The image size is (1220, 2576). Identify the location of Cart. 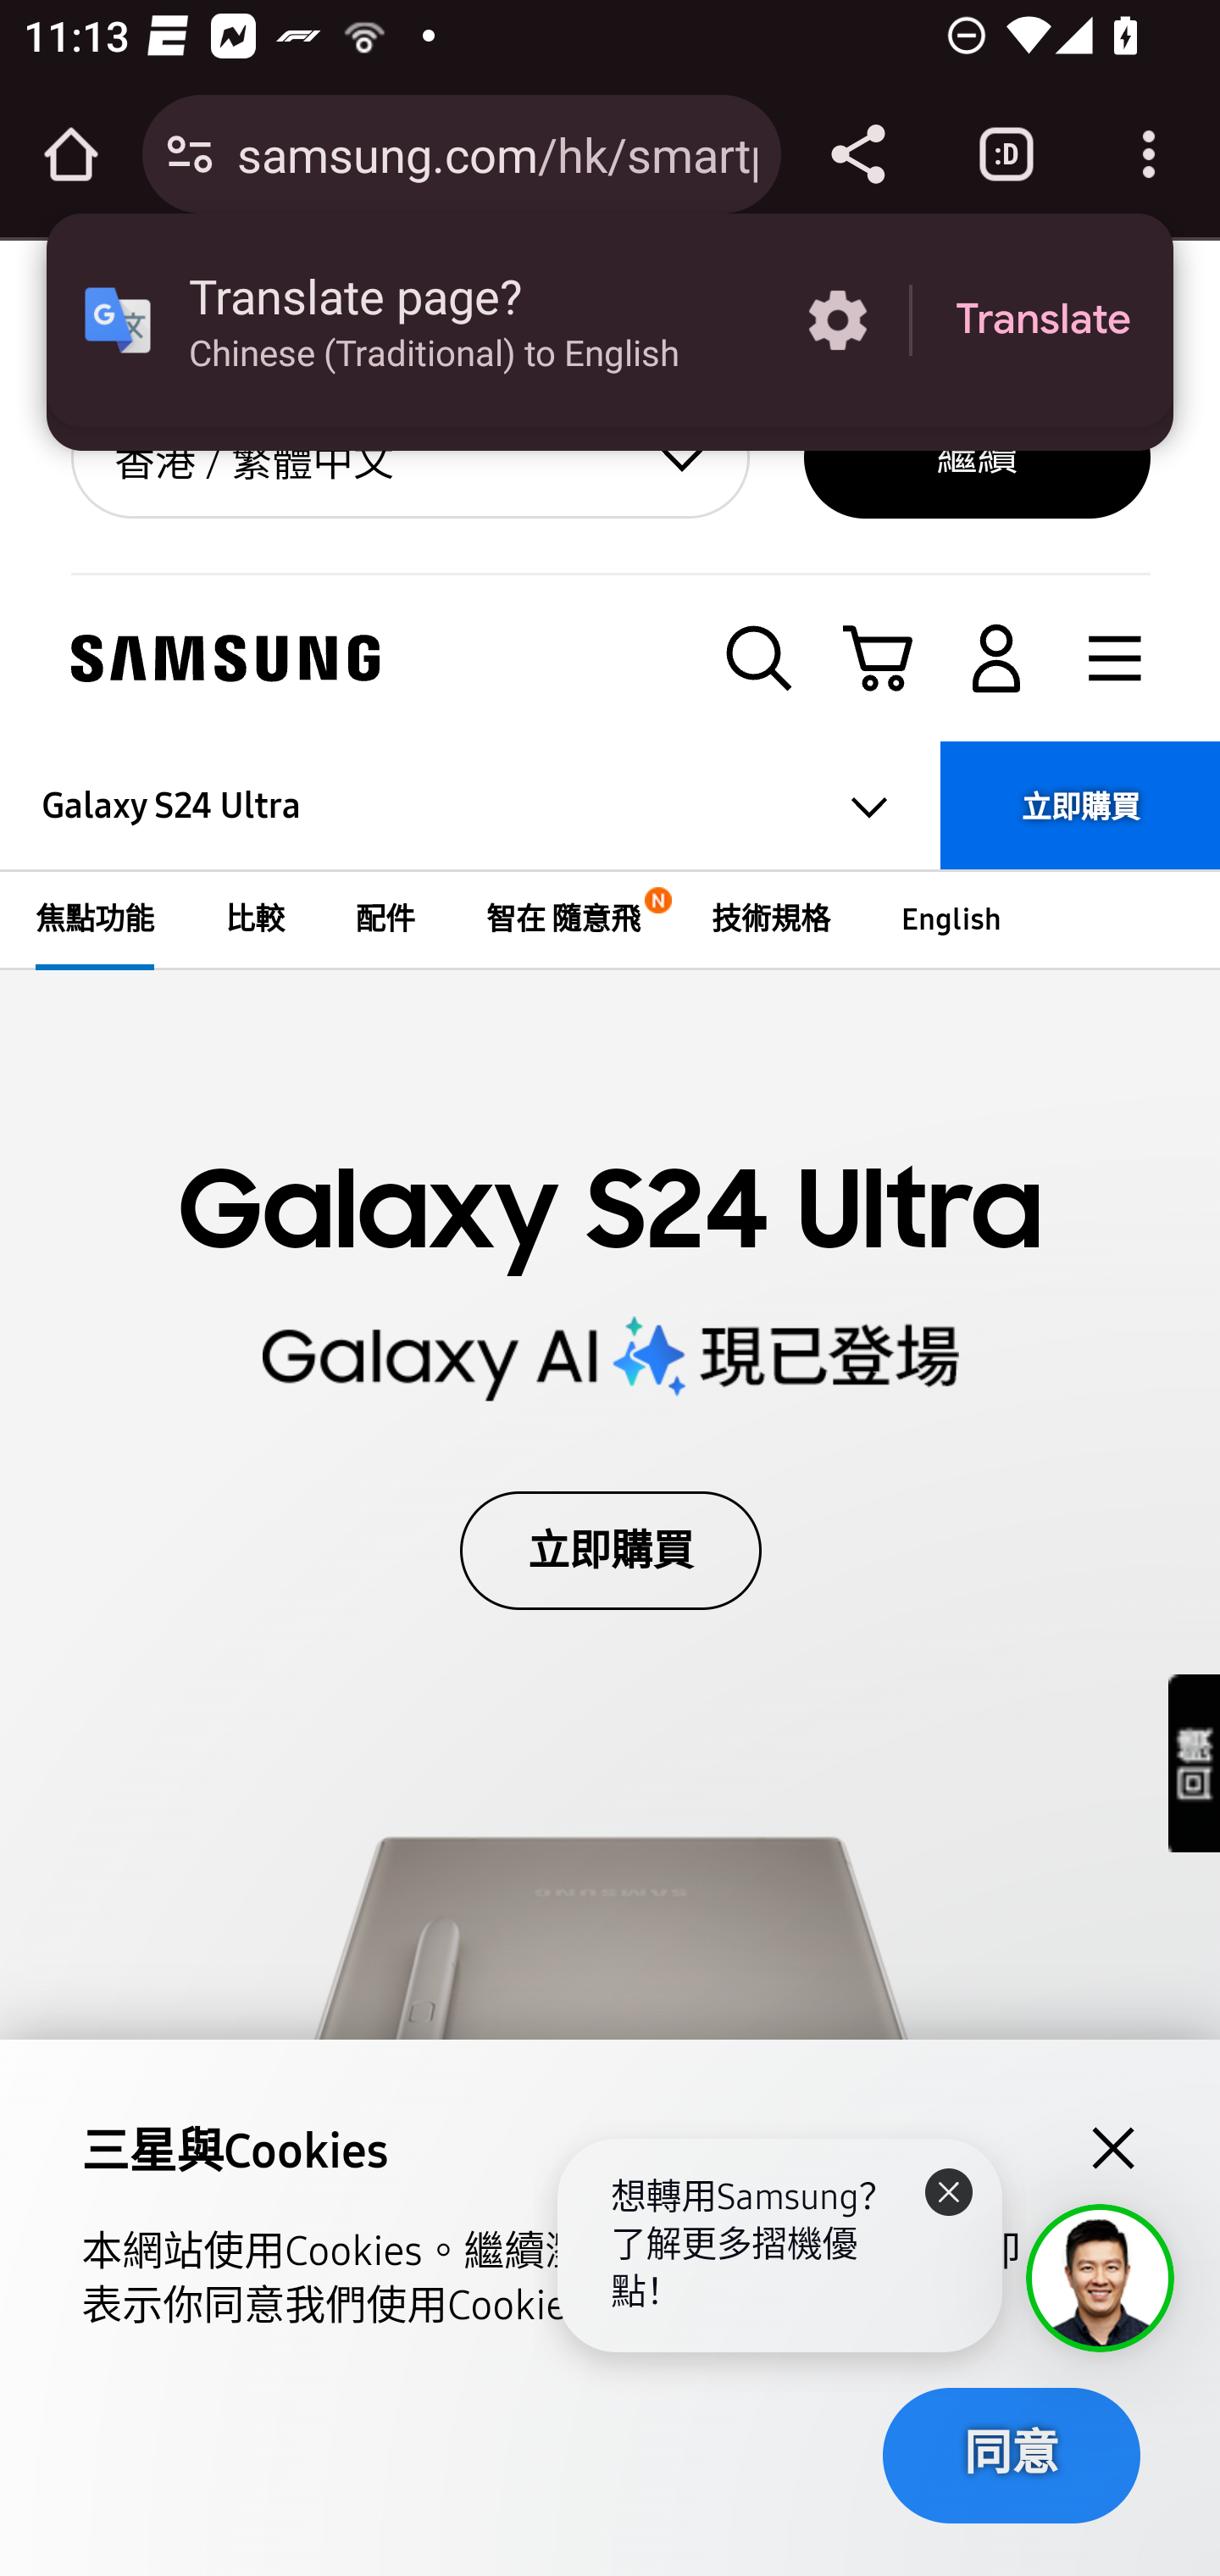
(878, 661).